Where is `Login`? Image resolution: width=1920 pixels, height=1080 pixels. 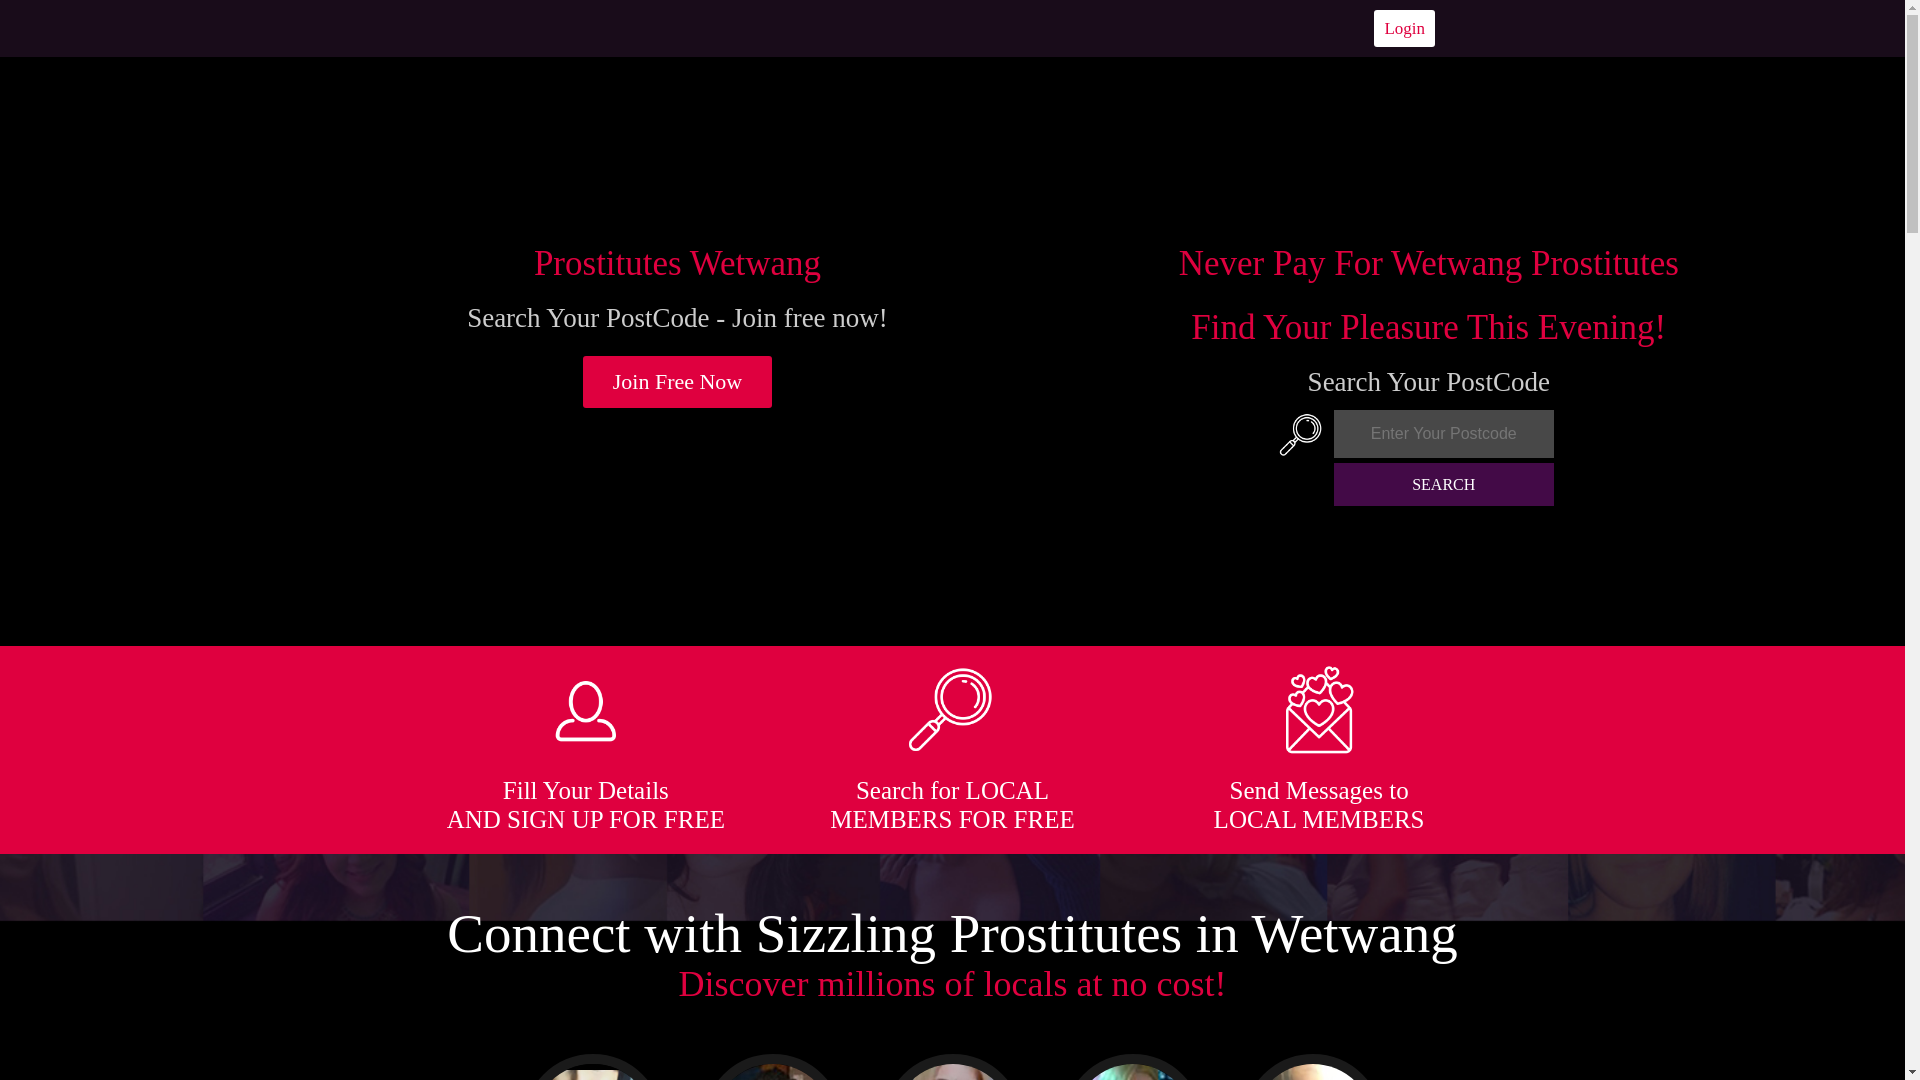 Login is located at coordinates (1404, 28).